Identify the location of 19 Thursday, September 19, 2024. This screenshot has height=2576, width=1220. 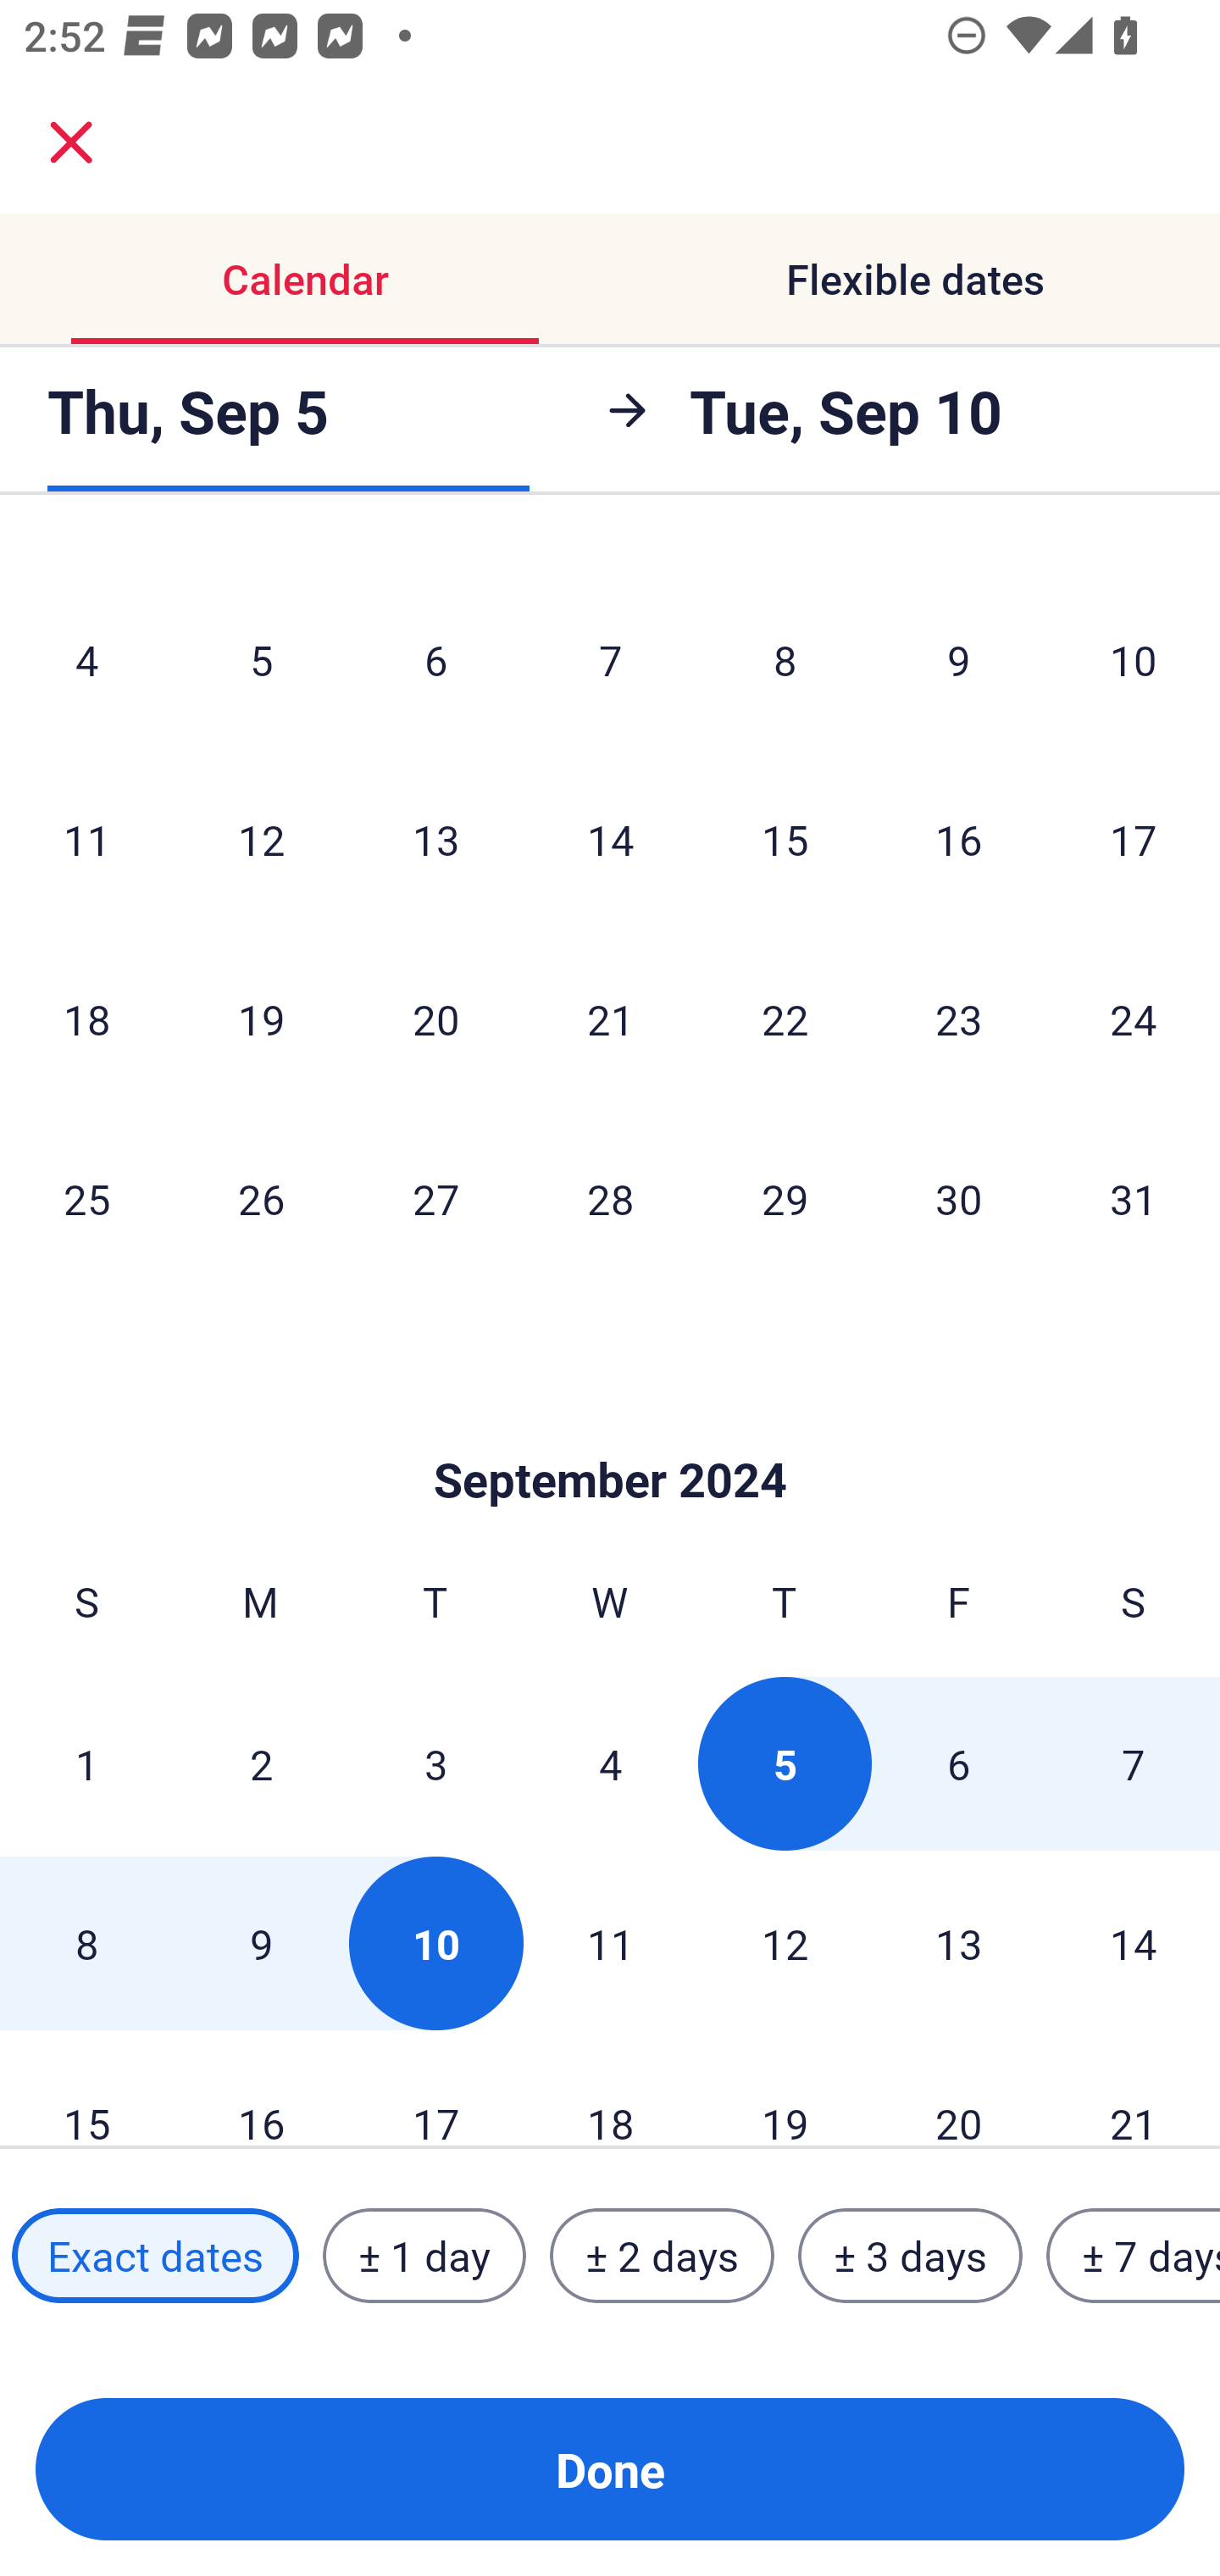
(785, 2090).